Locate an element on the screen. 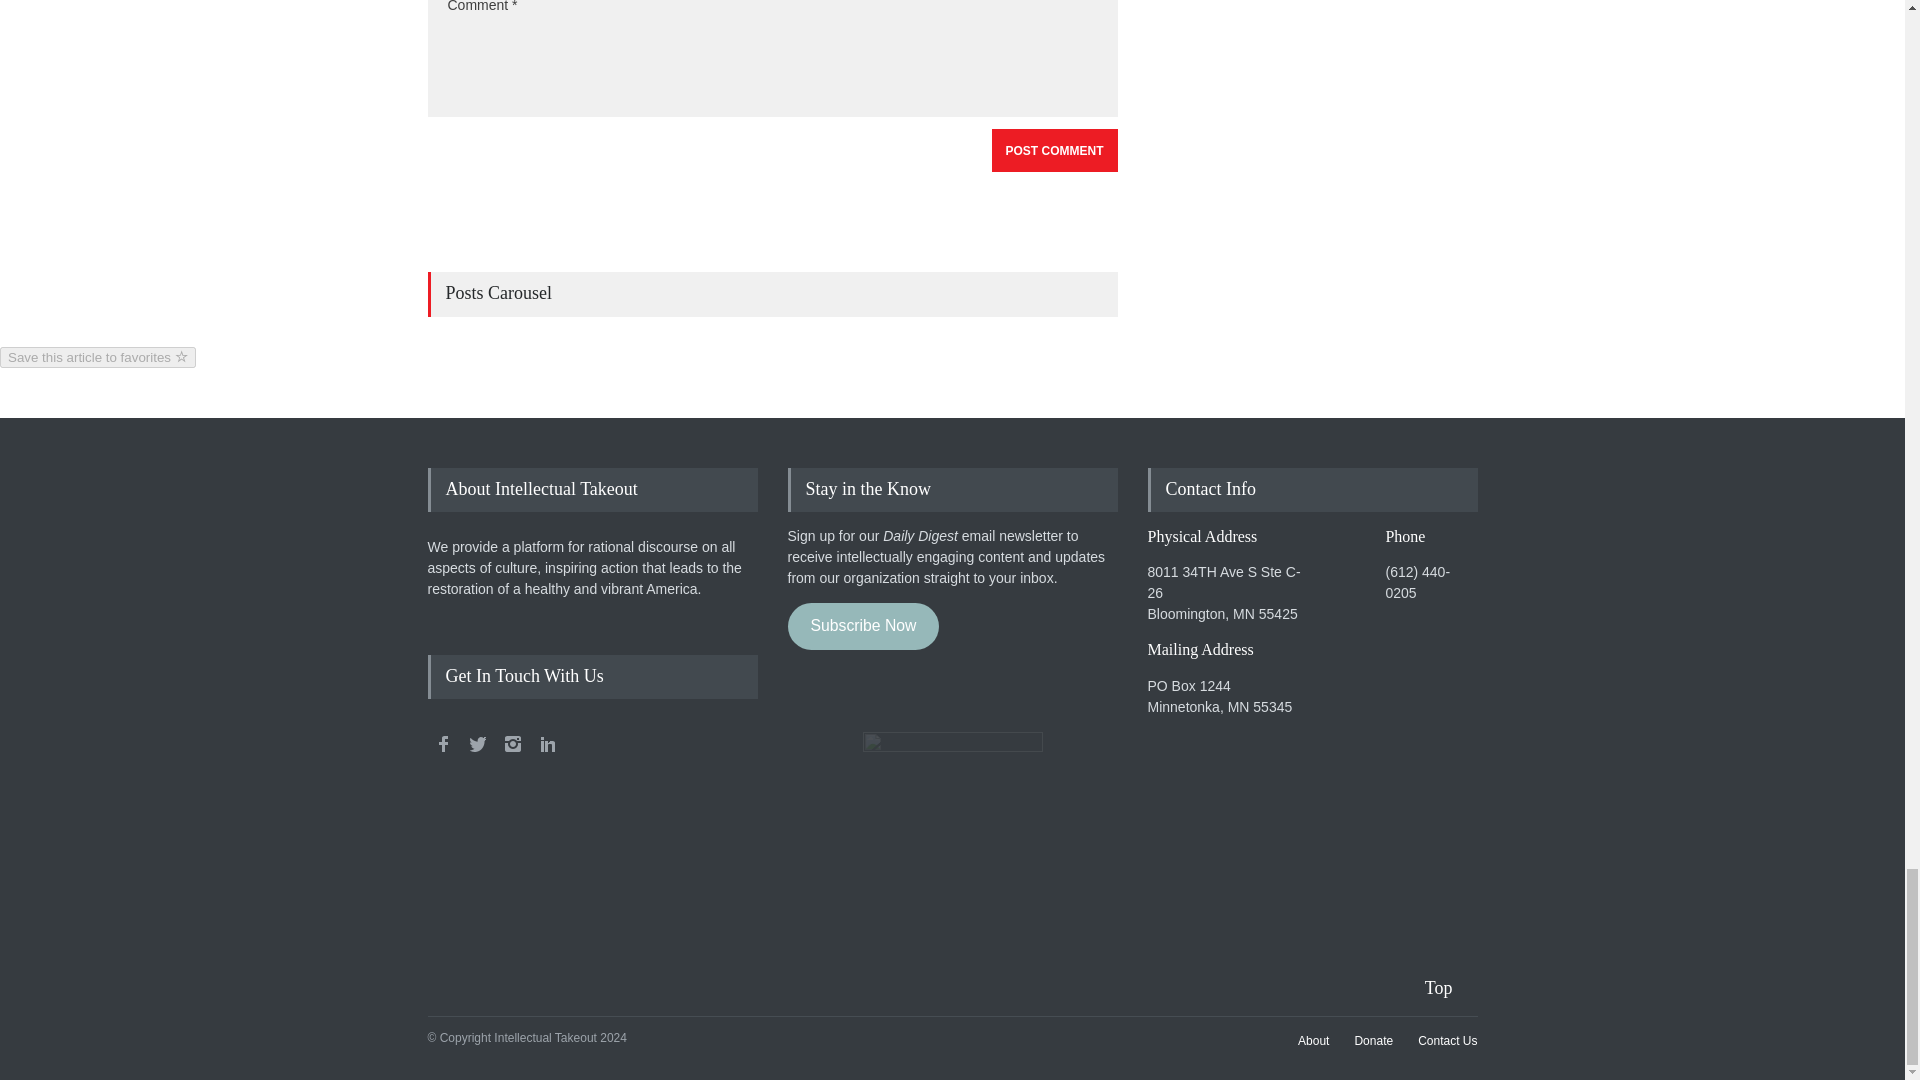 The height and width of the screenshot is (1080, 1920). Top is located at coordinates (1451, 988).